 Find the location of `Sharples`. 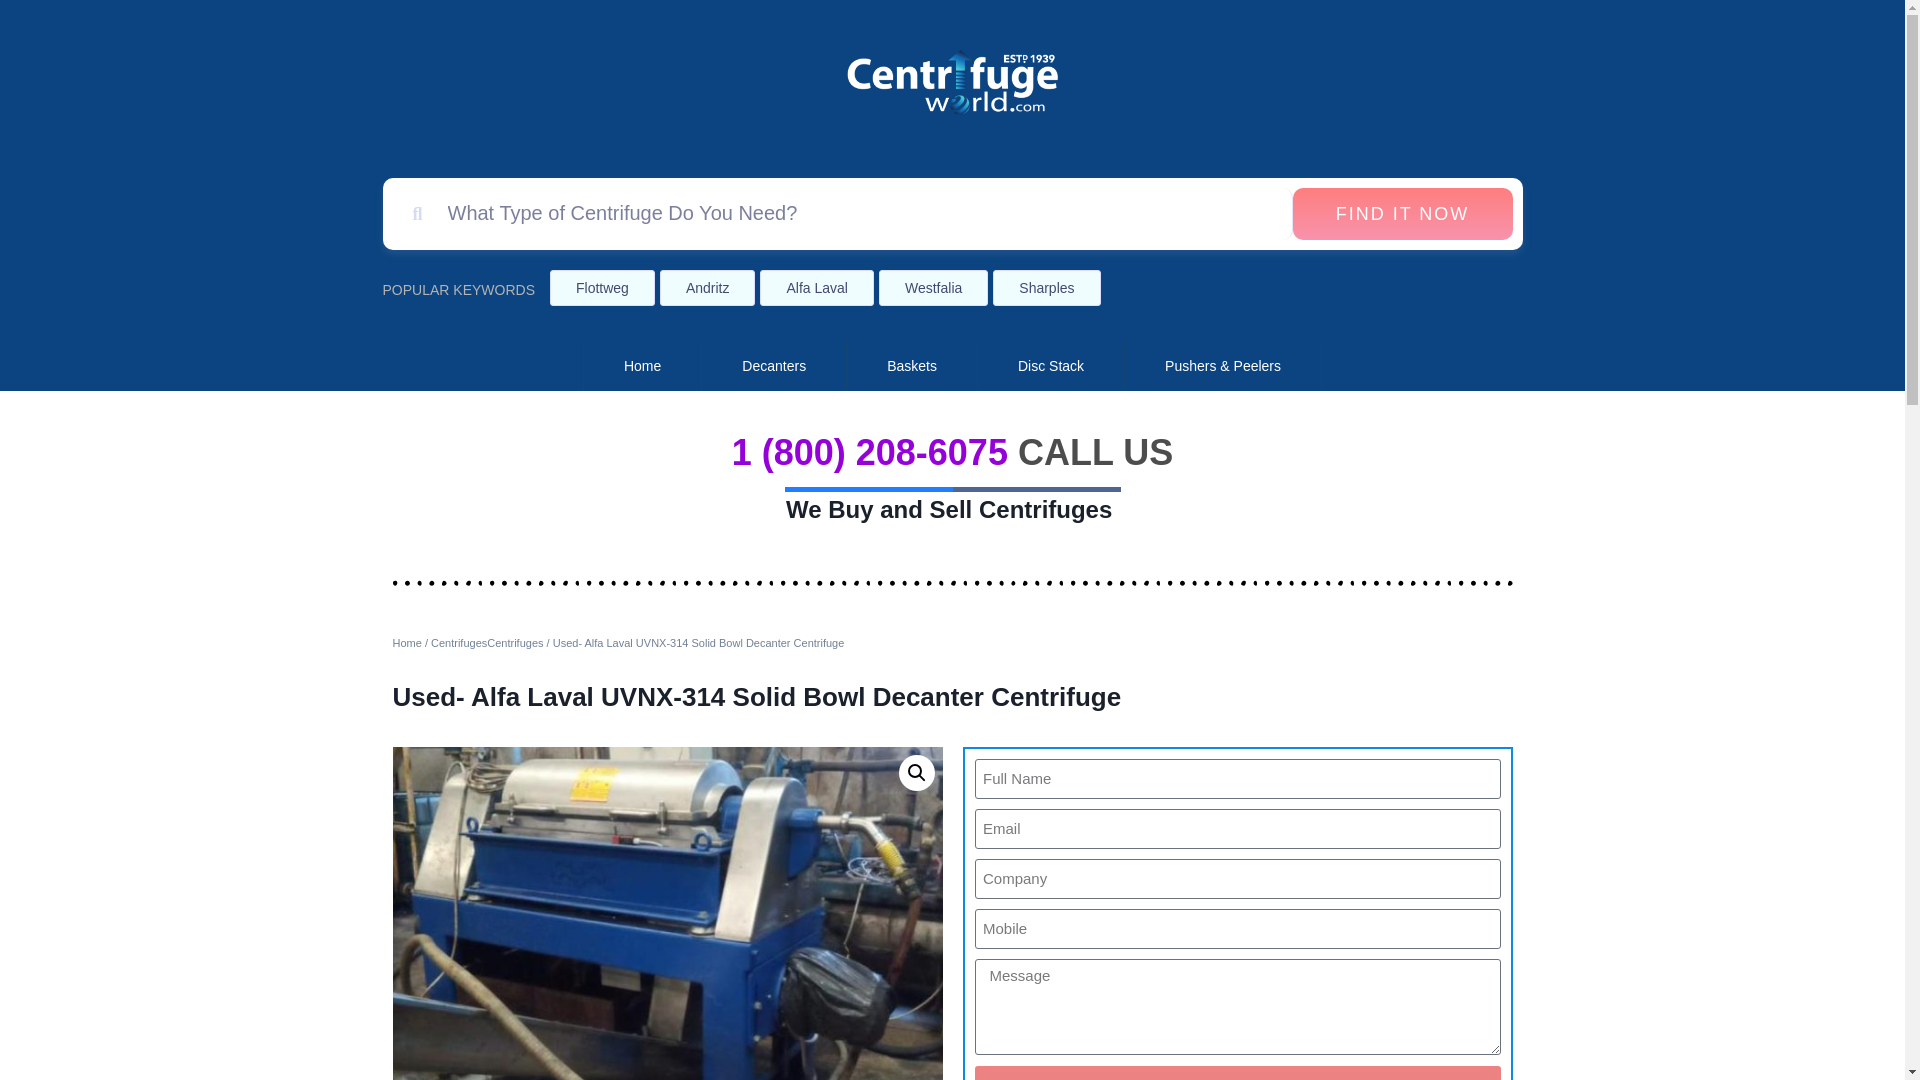

Sharples is located at coordinates (1046, 288).